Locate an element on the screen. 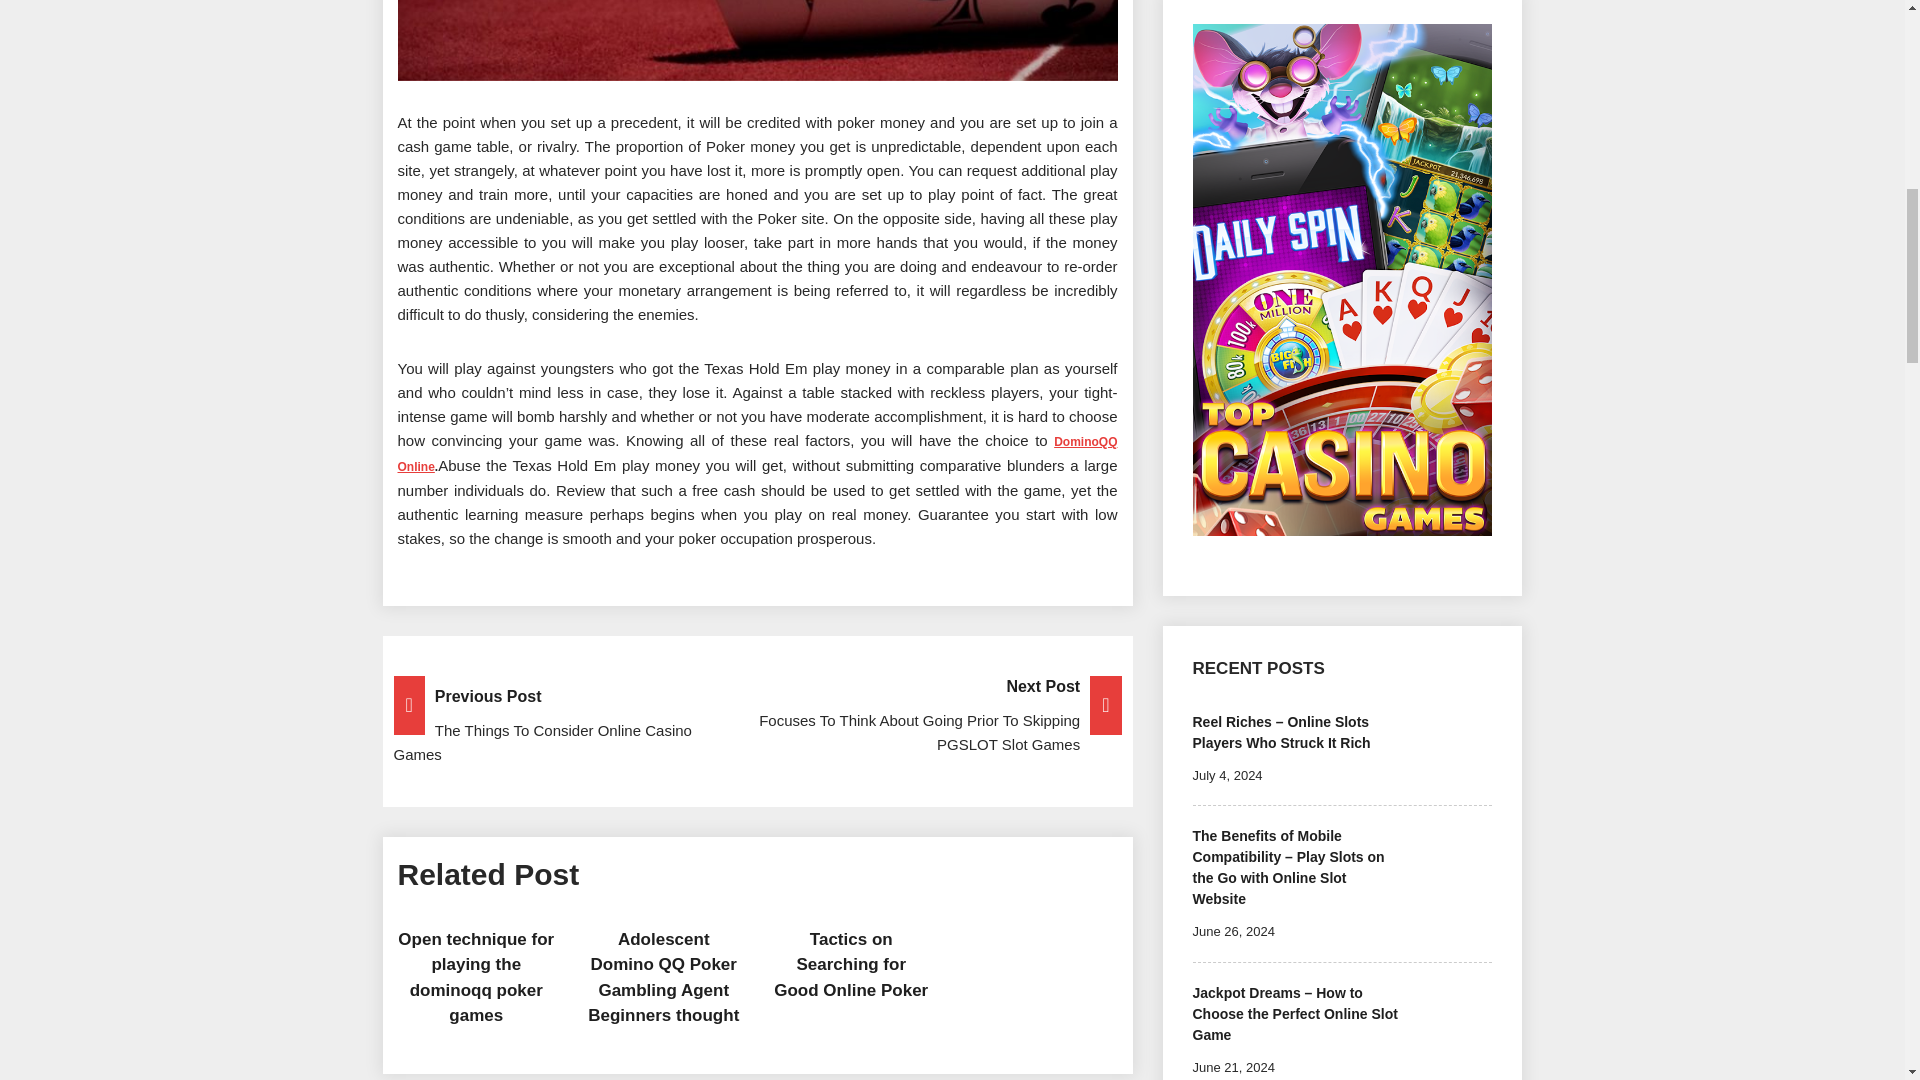  DominoQQ Online is located at coordinates (757, 454).